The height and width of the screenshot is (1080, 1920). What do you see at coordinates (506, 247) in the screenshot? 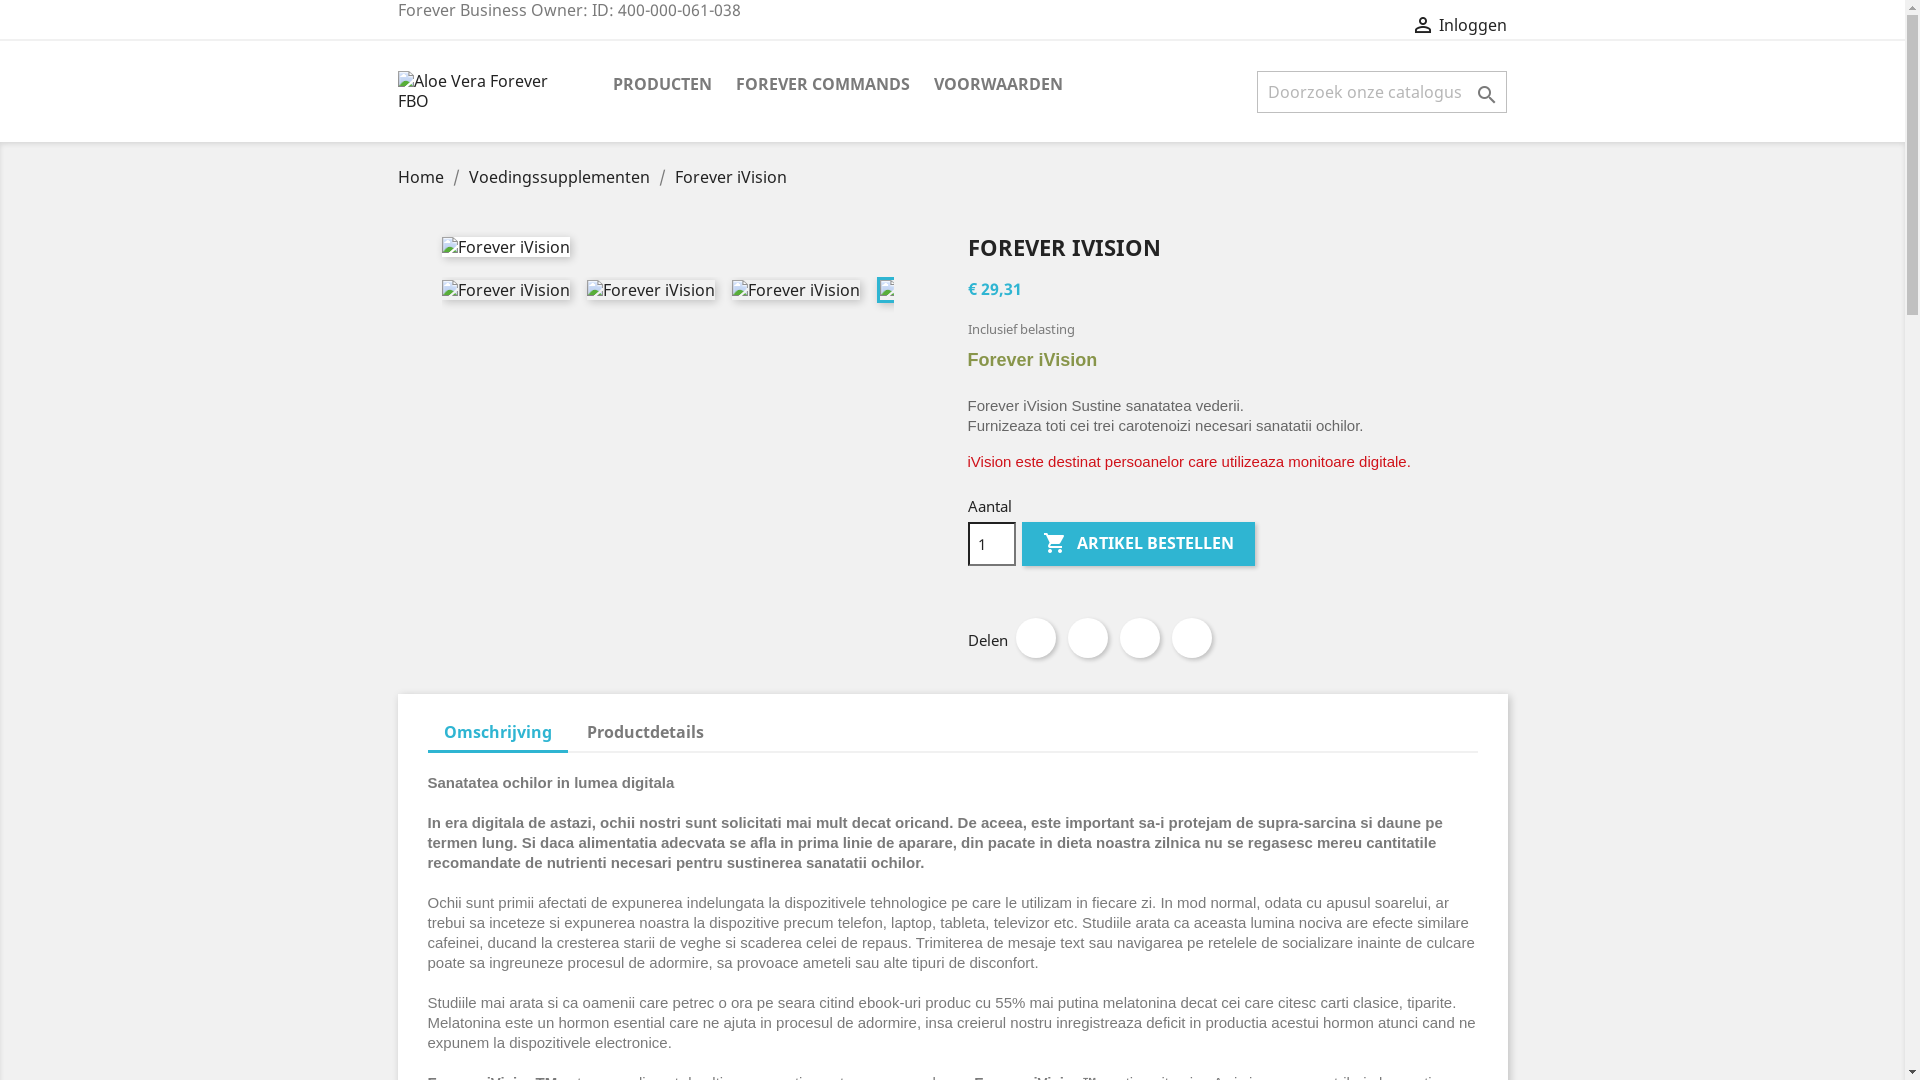
I see `Forever iVision` at bounding box center [506, 247].